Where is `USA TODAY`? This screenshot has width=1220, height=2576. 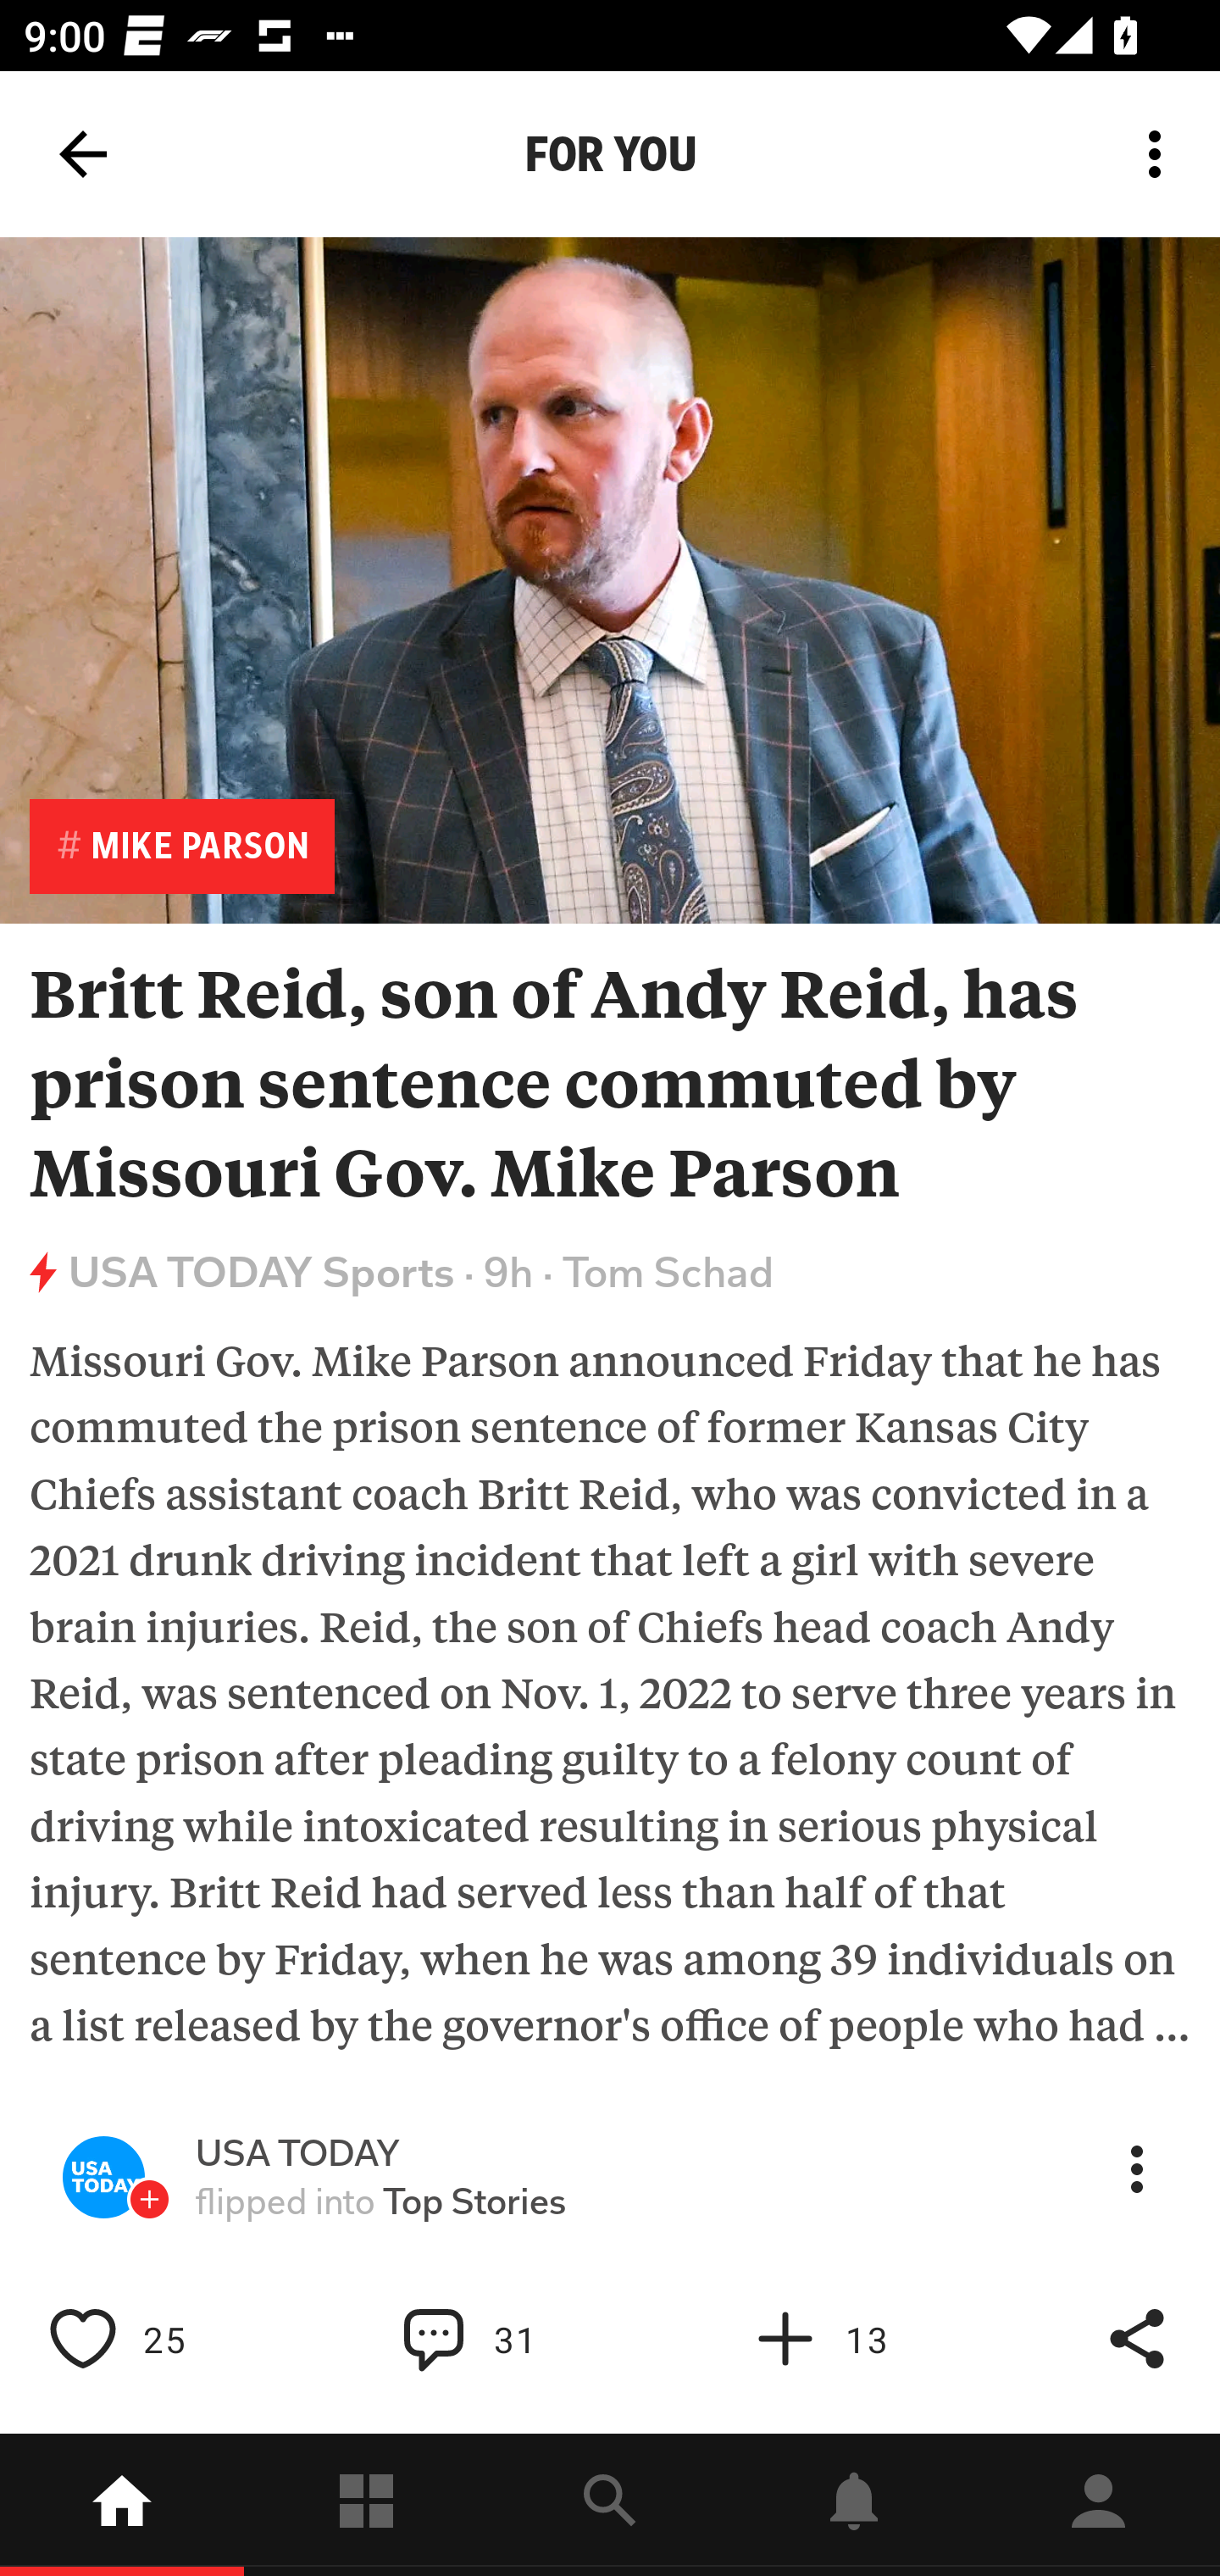 USA TODAY is located at coordinates (297, 2153).